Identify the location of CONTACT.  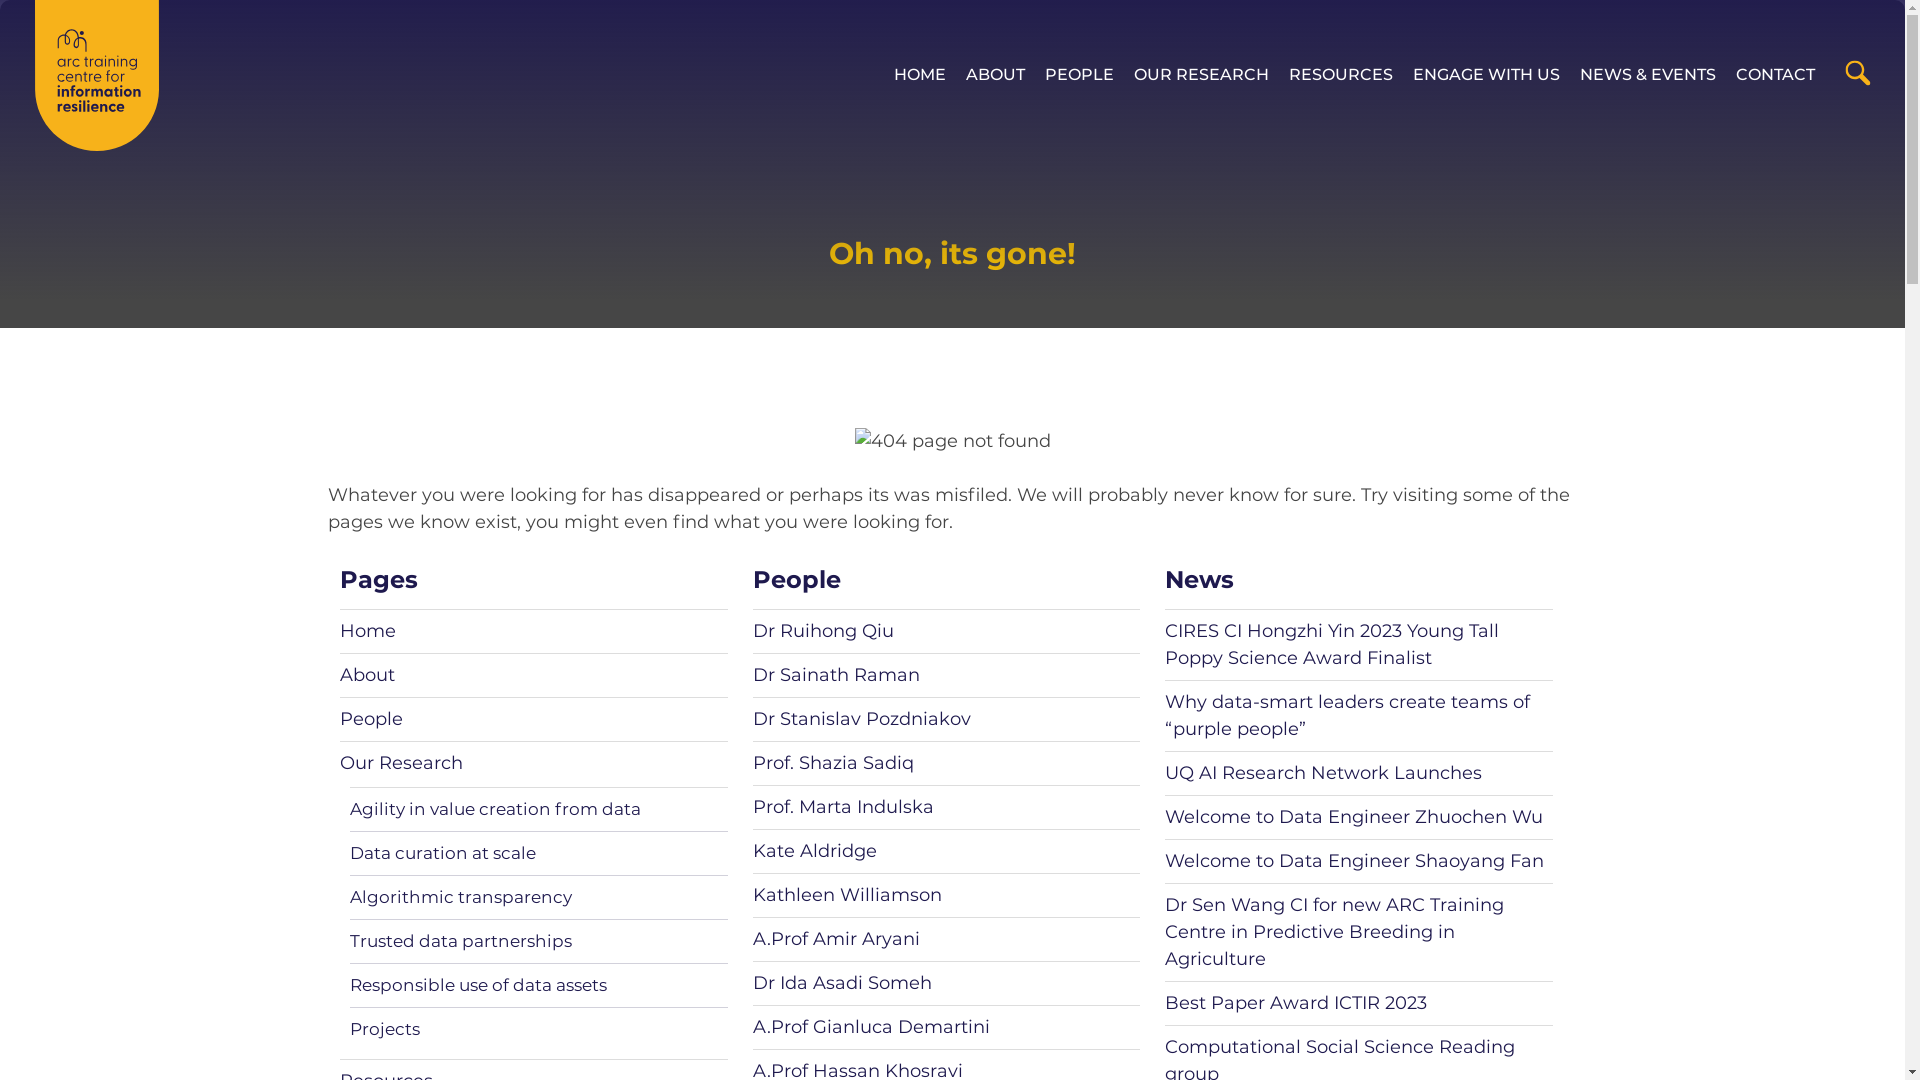
(1776, 75).